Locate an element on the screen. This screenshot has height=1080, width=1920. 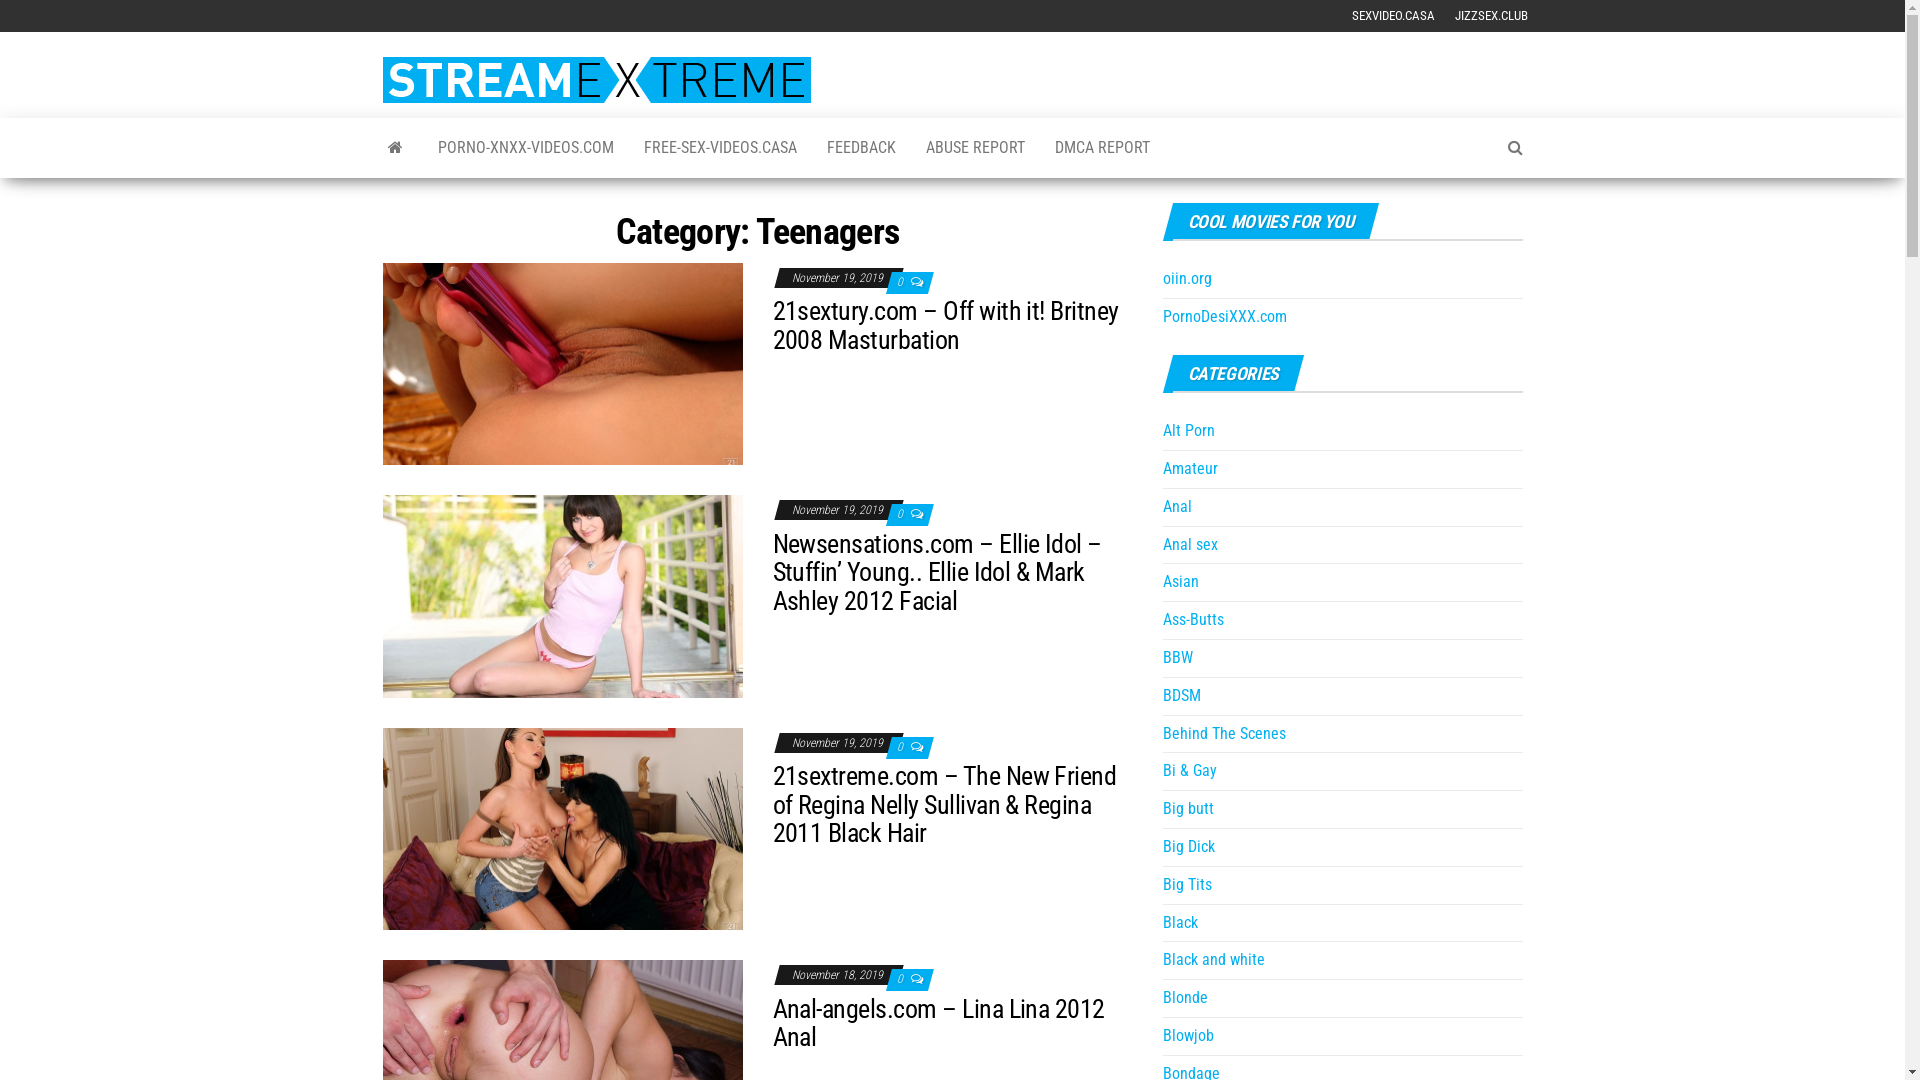
BDSM is located at coordinates (1181, 696).